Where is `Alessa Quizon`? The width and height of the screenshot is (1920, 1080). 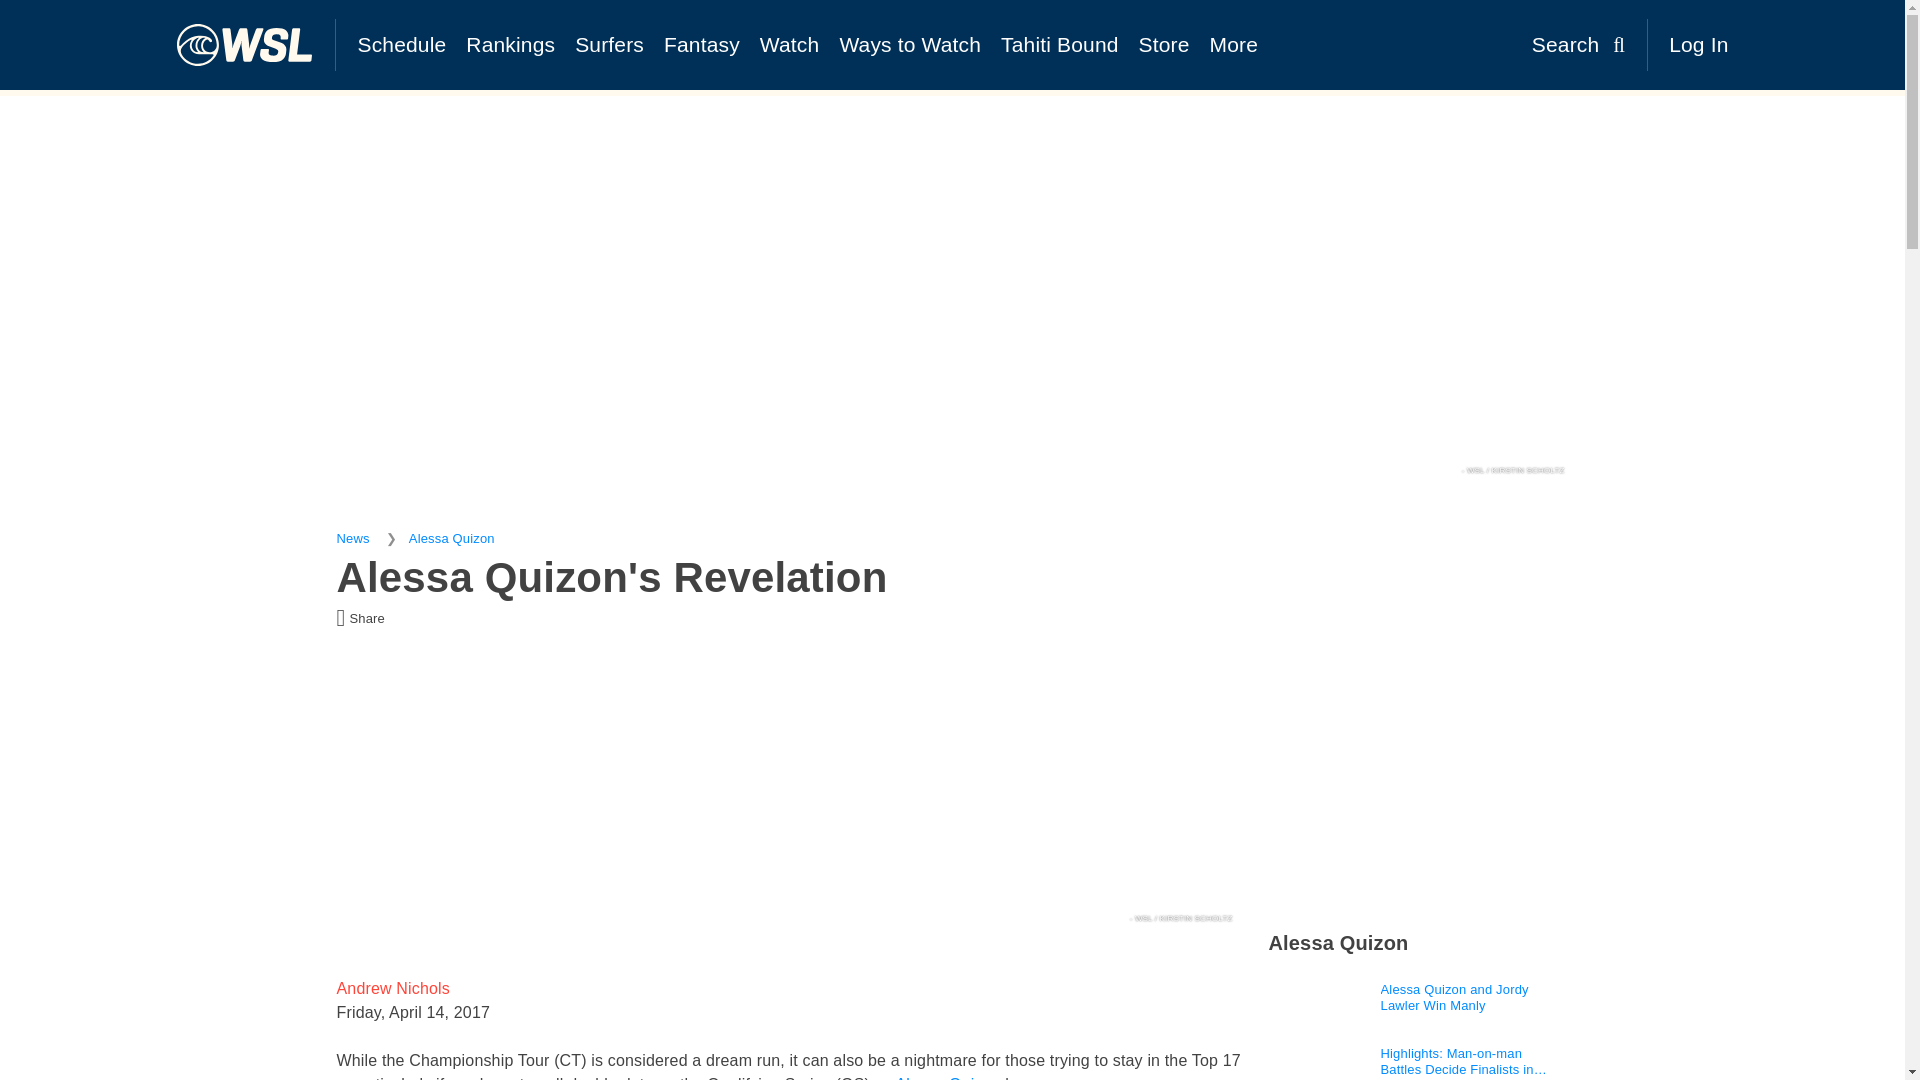
Alessa Quizon is located at coordinates (948, 1078).